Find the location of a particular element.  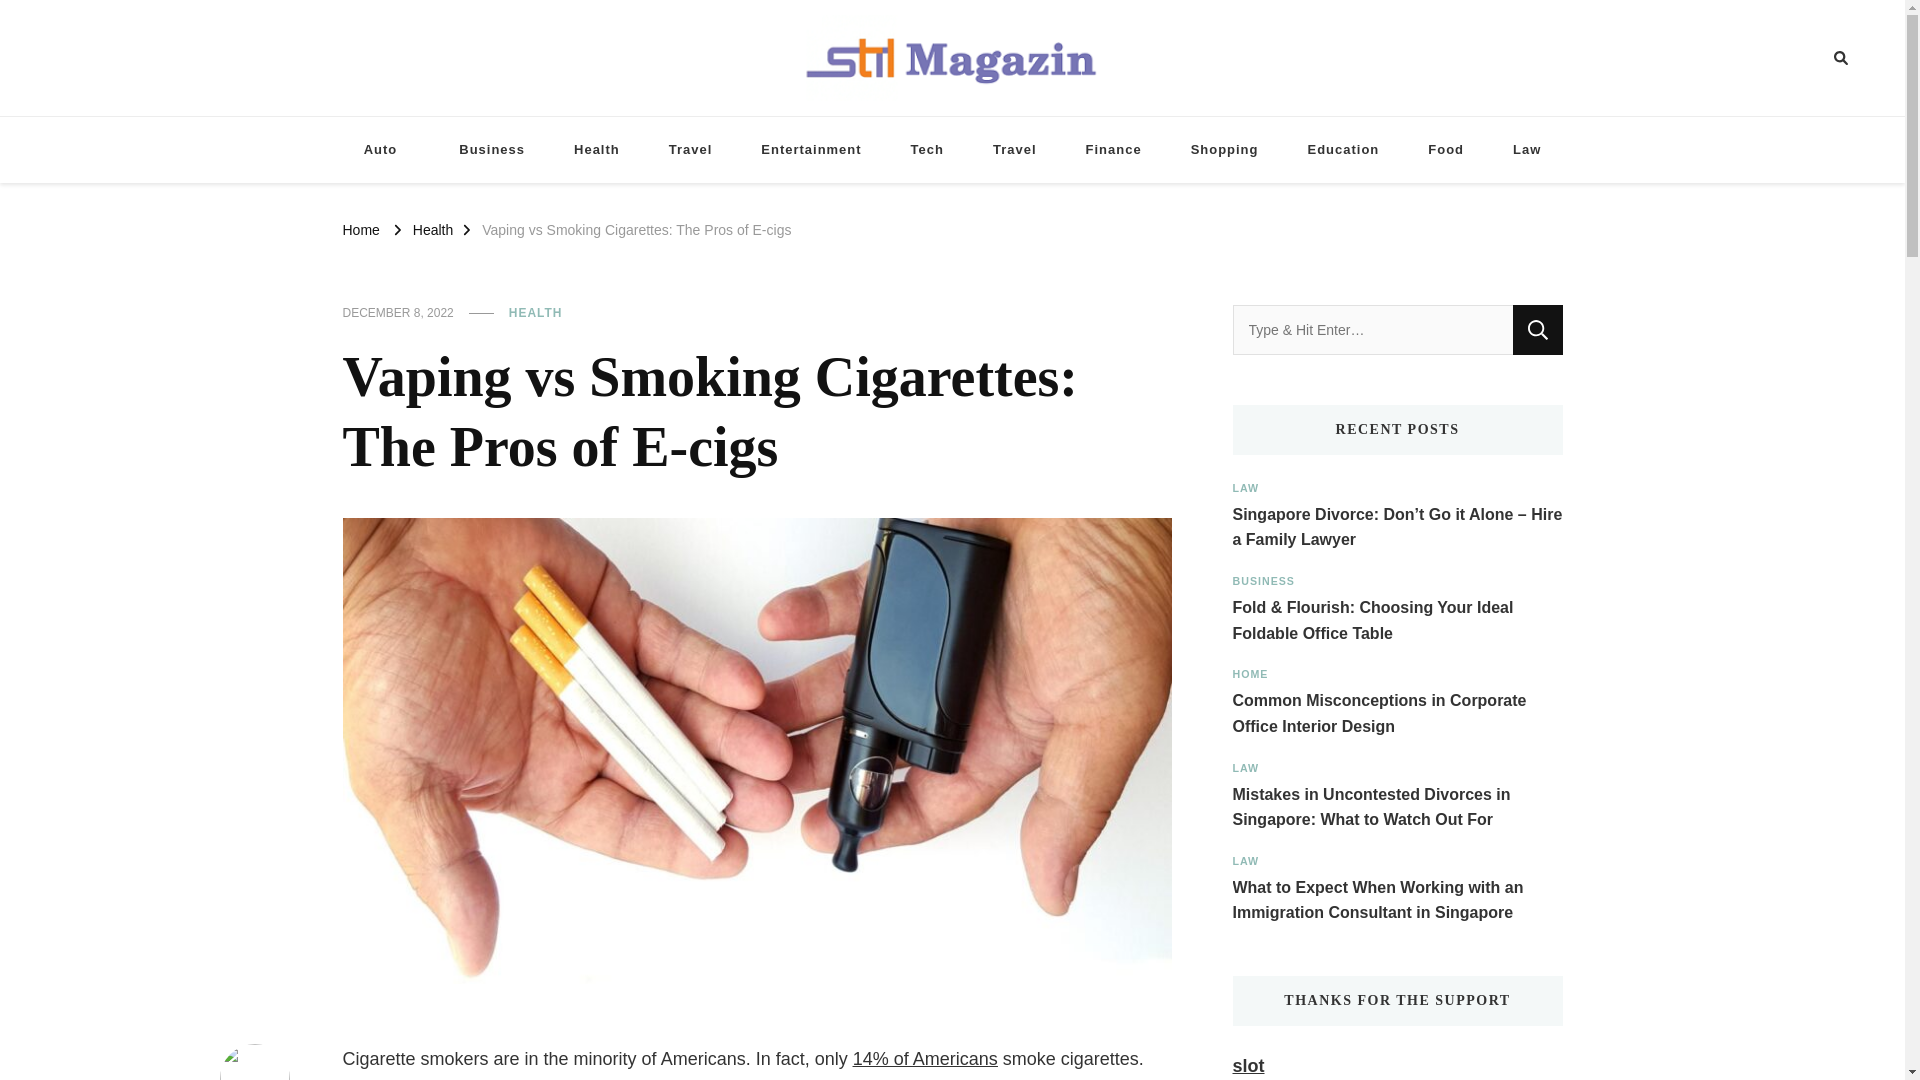

Tech is located at coordinates (926, 150).